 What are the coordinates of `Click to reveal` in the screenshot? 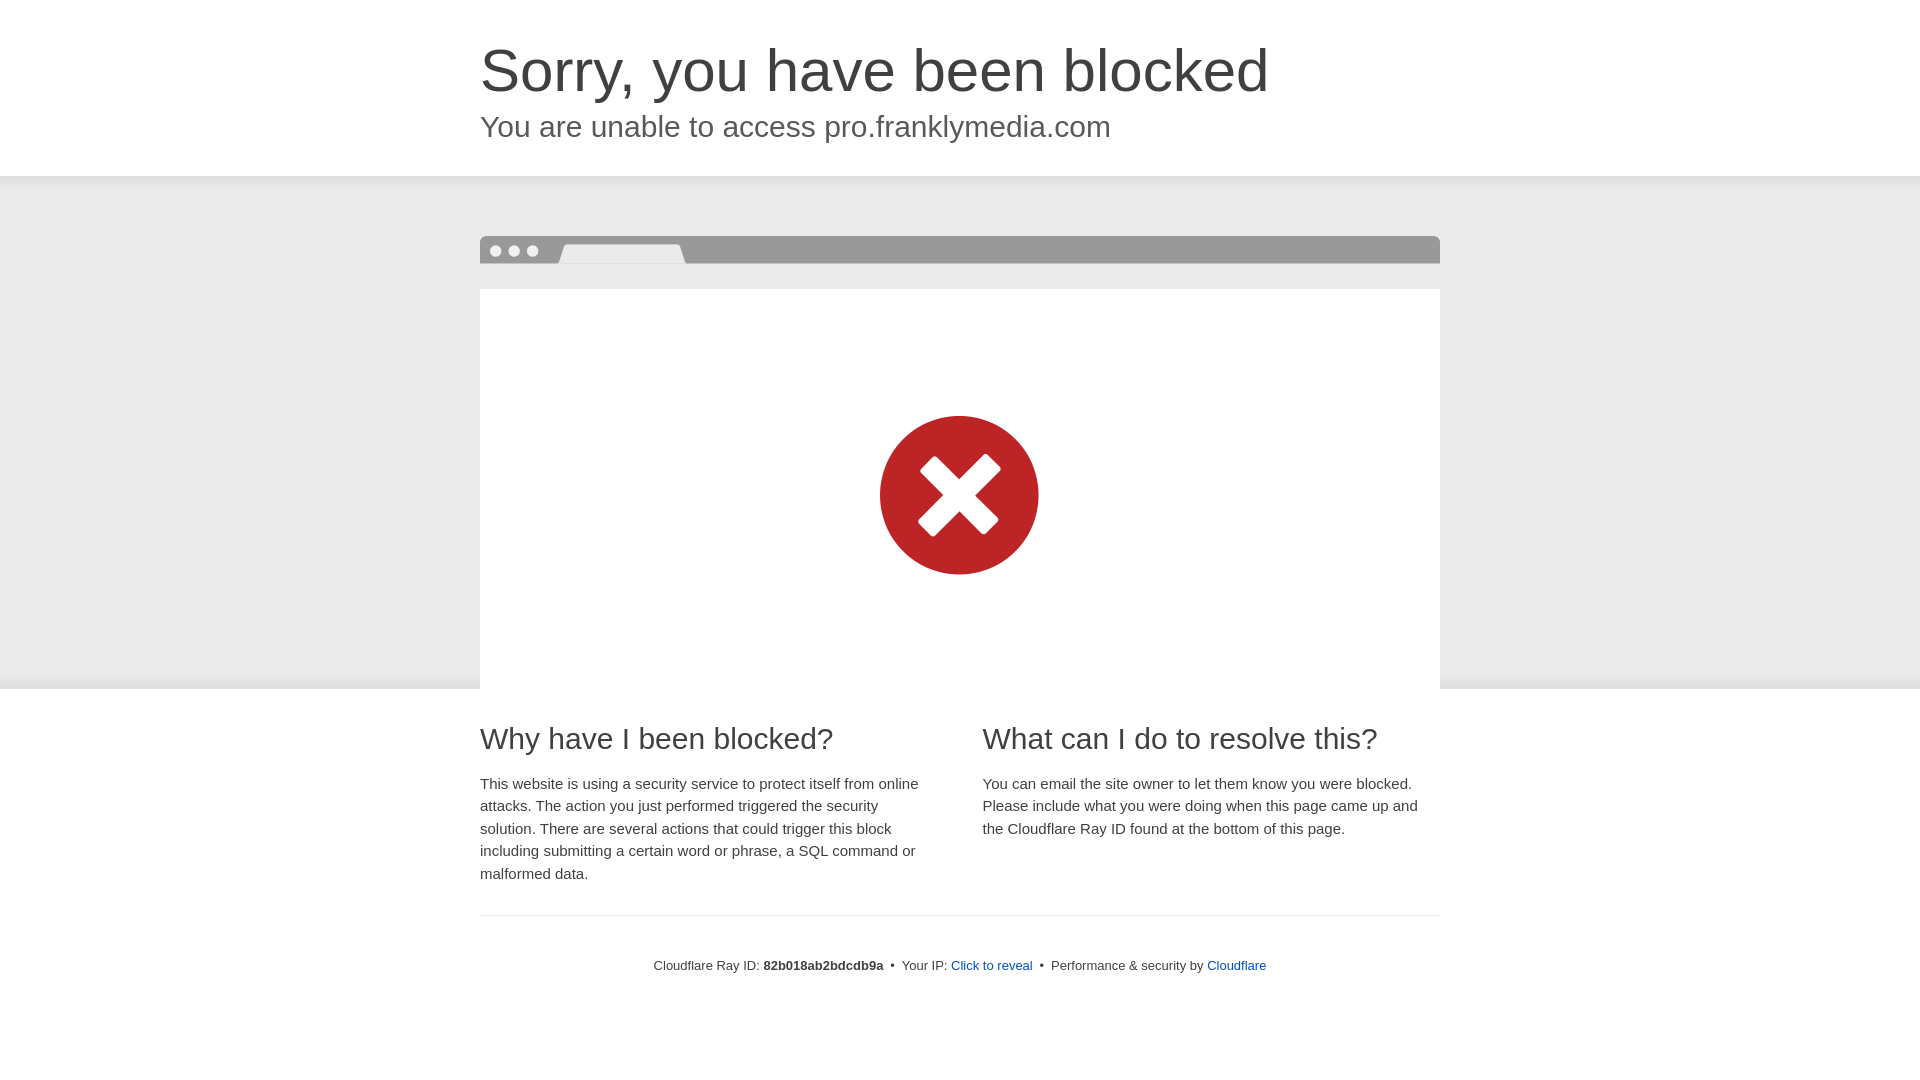 It's located at (992, 966).